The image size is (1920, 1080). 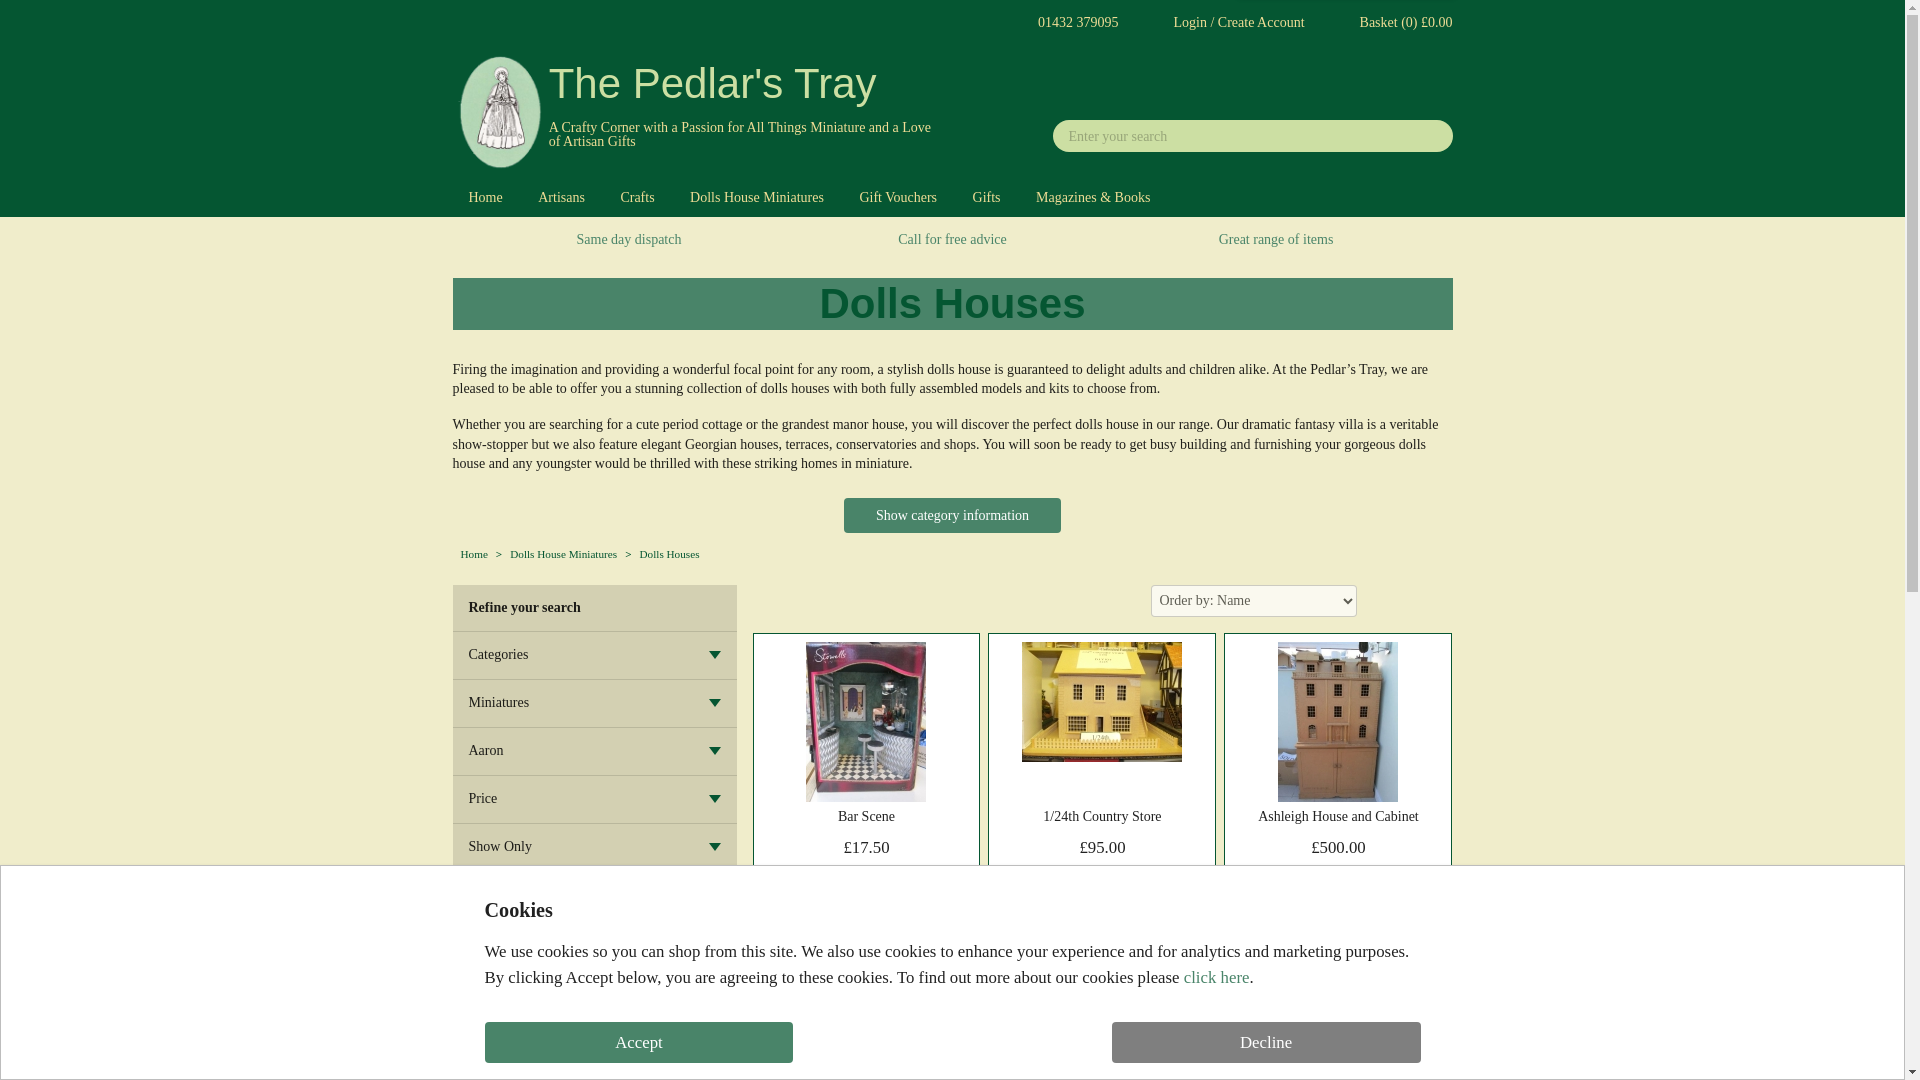 What do you see at coordinates (1388, 600) in the screenshot?
I see `Thumbnail view` at bounding box center [1388, 600].